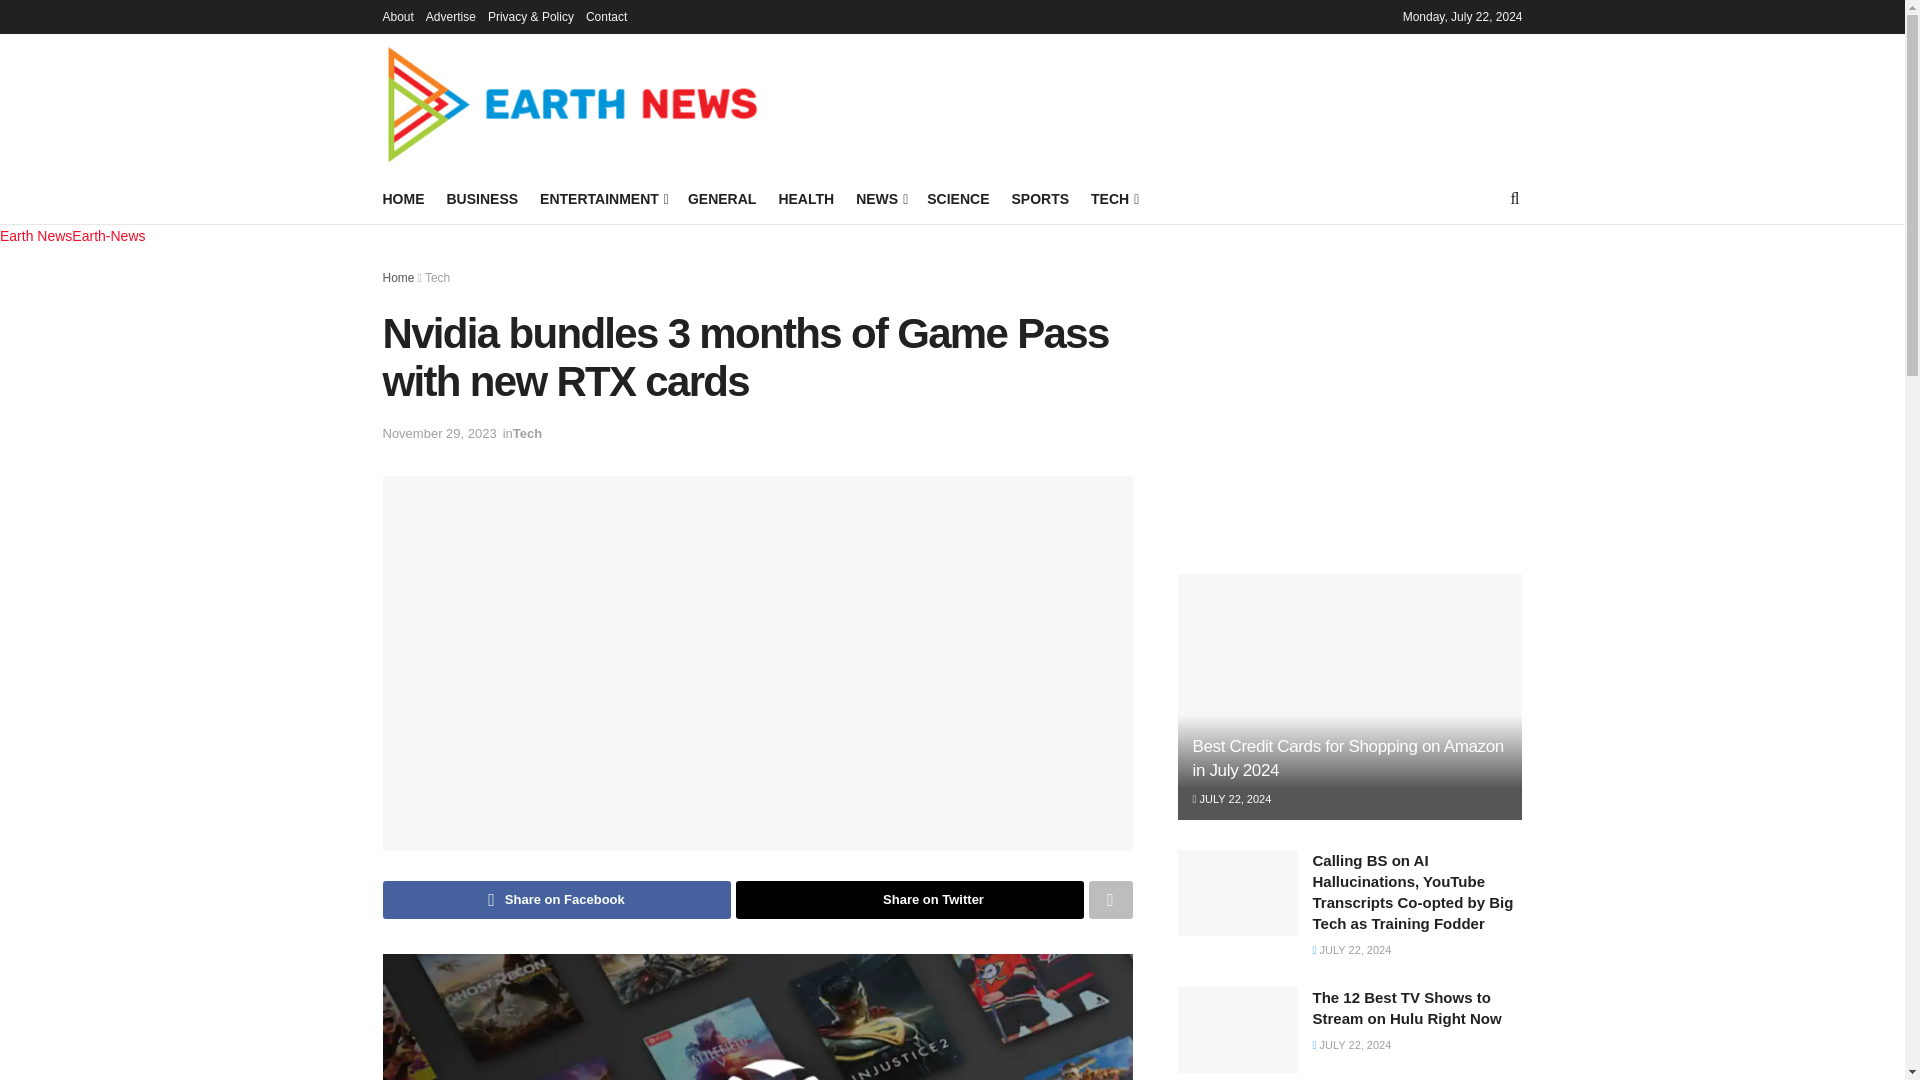  I want to click on Advertise, so click(451, 16).